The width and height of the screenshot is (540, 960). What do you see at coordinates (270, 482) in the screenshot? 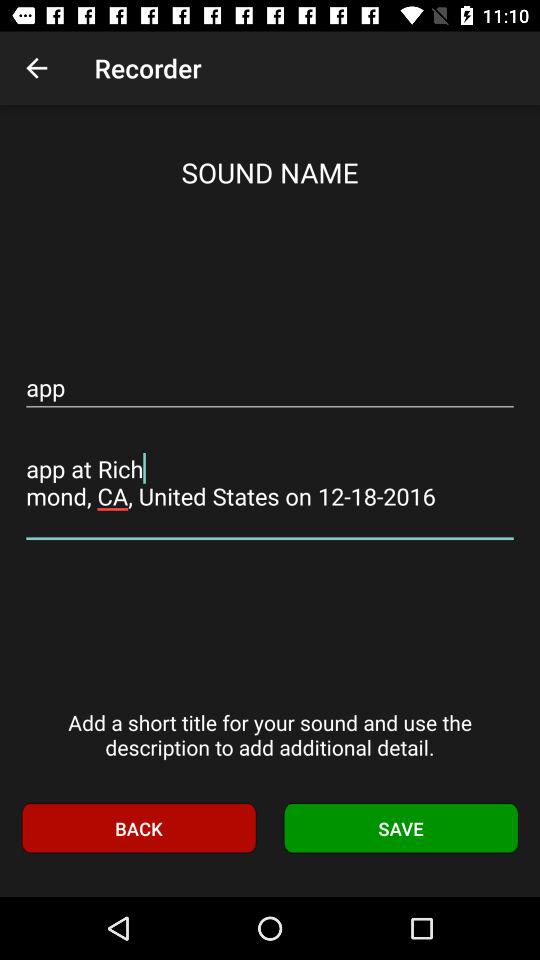
I see `scroll to the app at rich item` at bounding box center [270, 482].